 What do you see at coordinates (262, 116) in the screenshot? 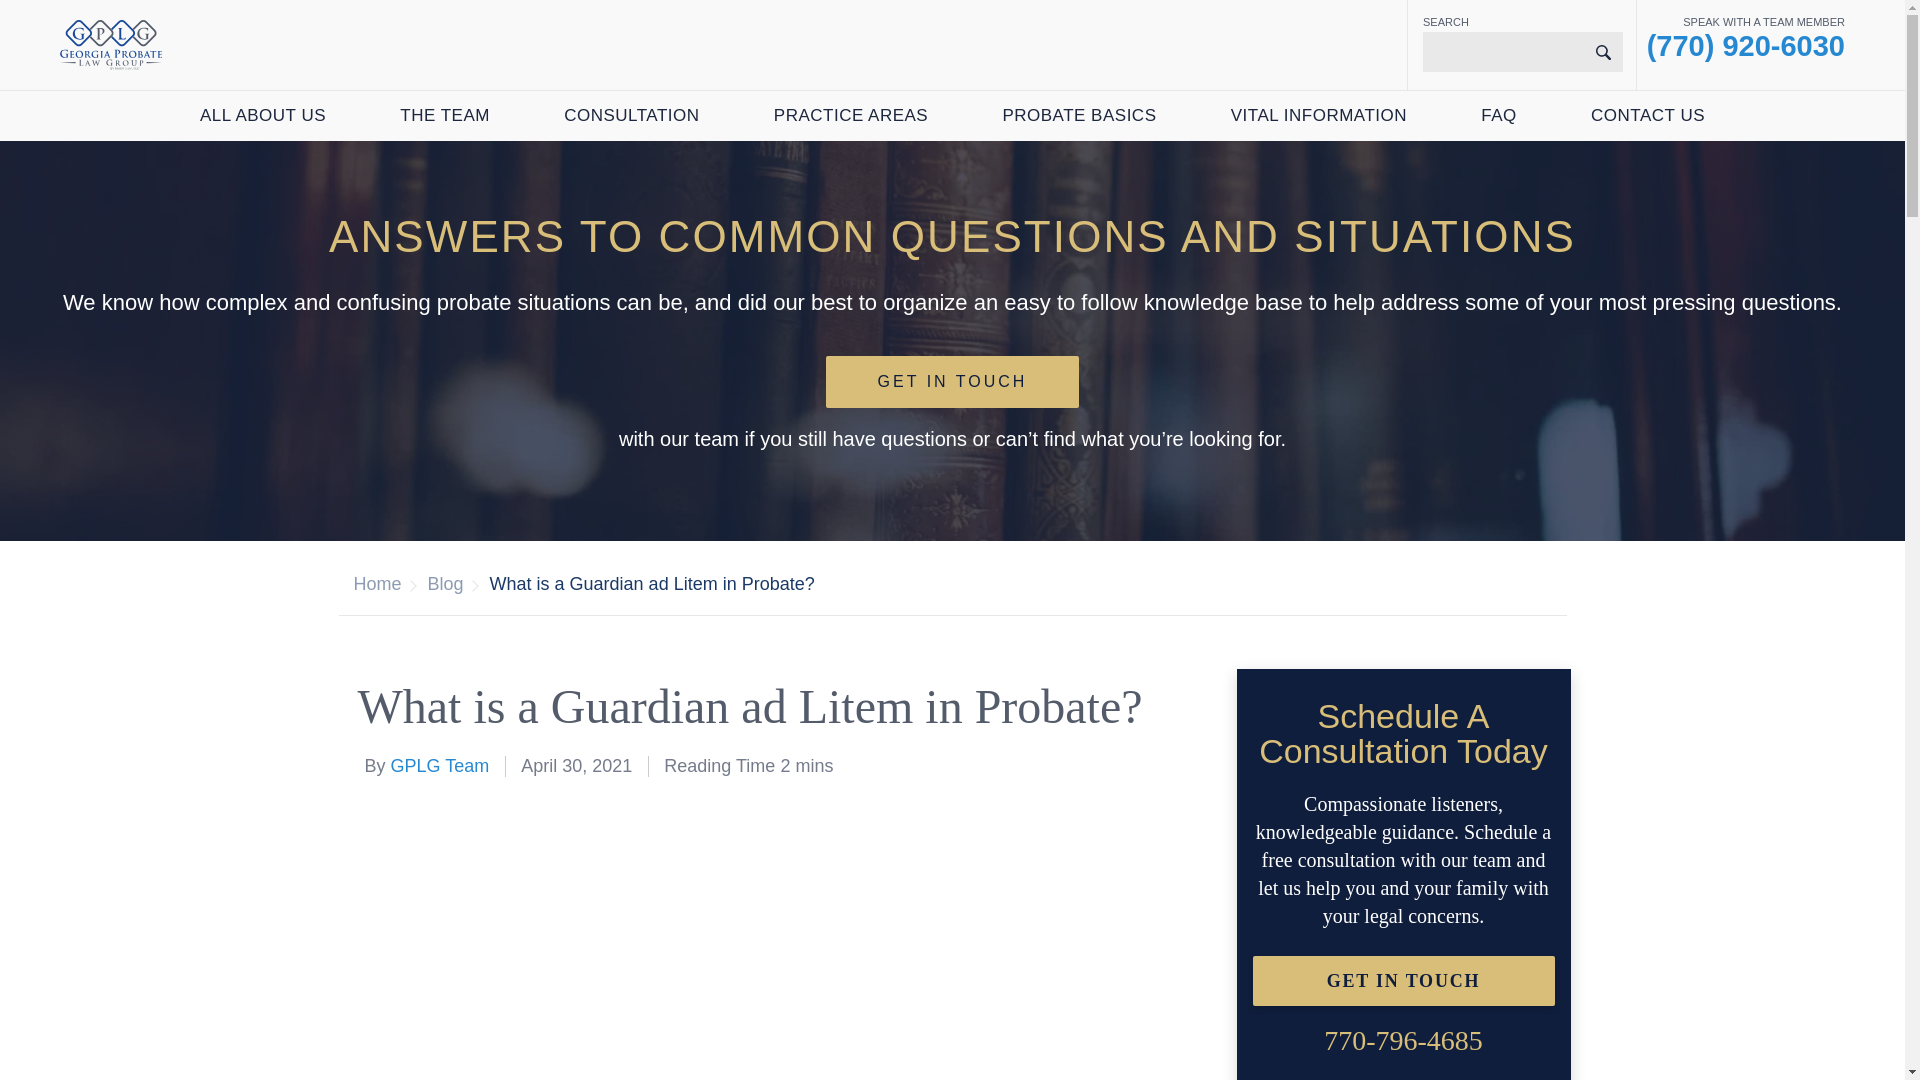
I see `ALL ABOUT US` at bounding box center [262, 116].